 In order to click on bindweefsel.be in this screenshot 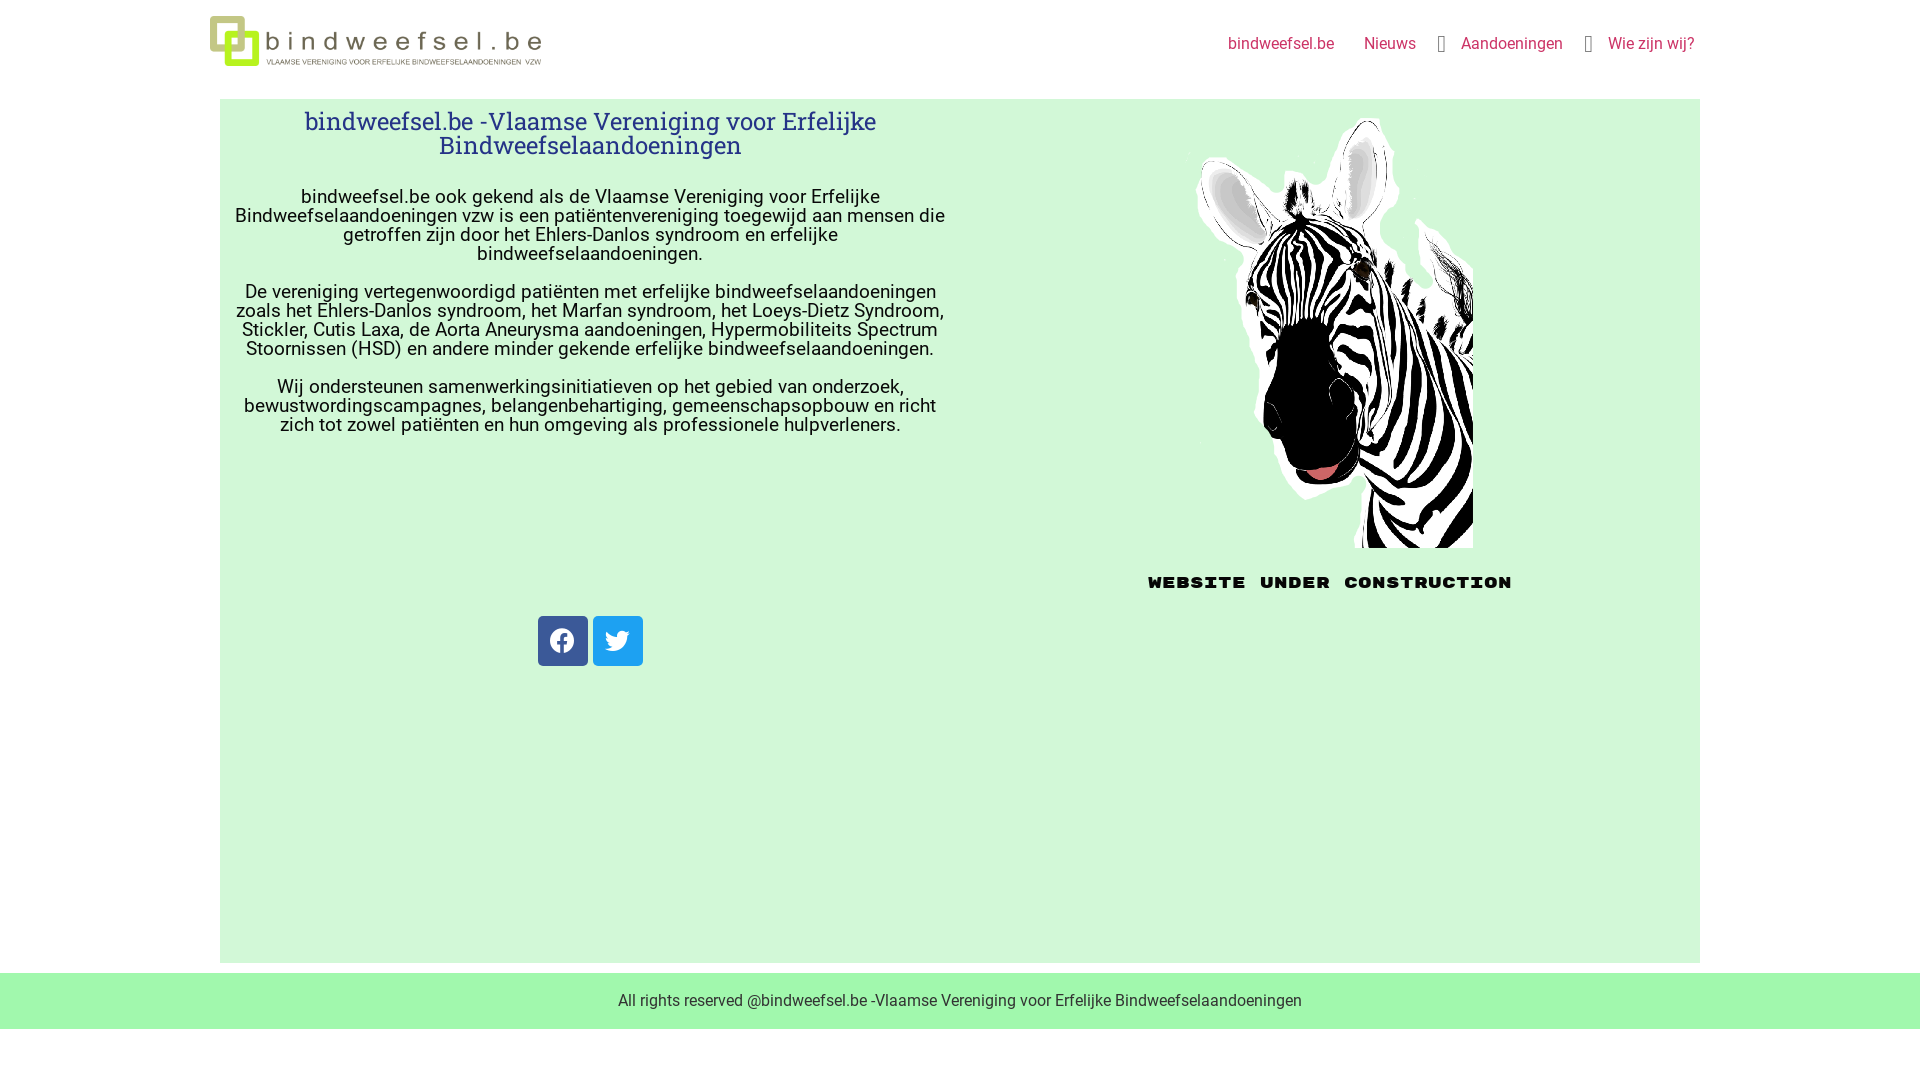, I will do `click(1281, 44)`.